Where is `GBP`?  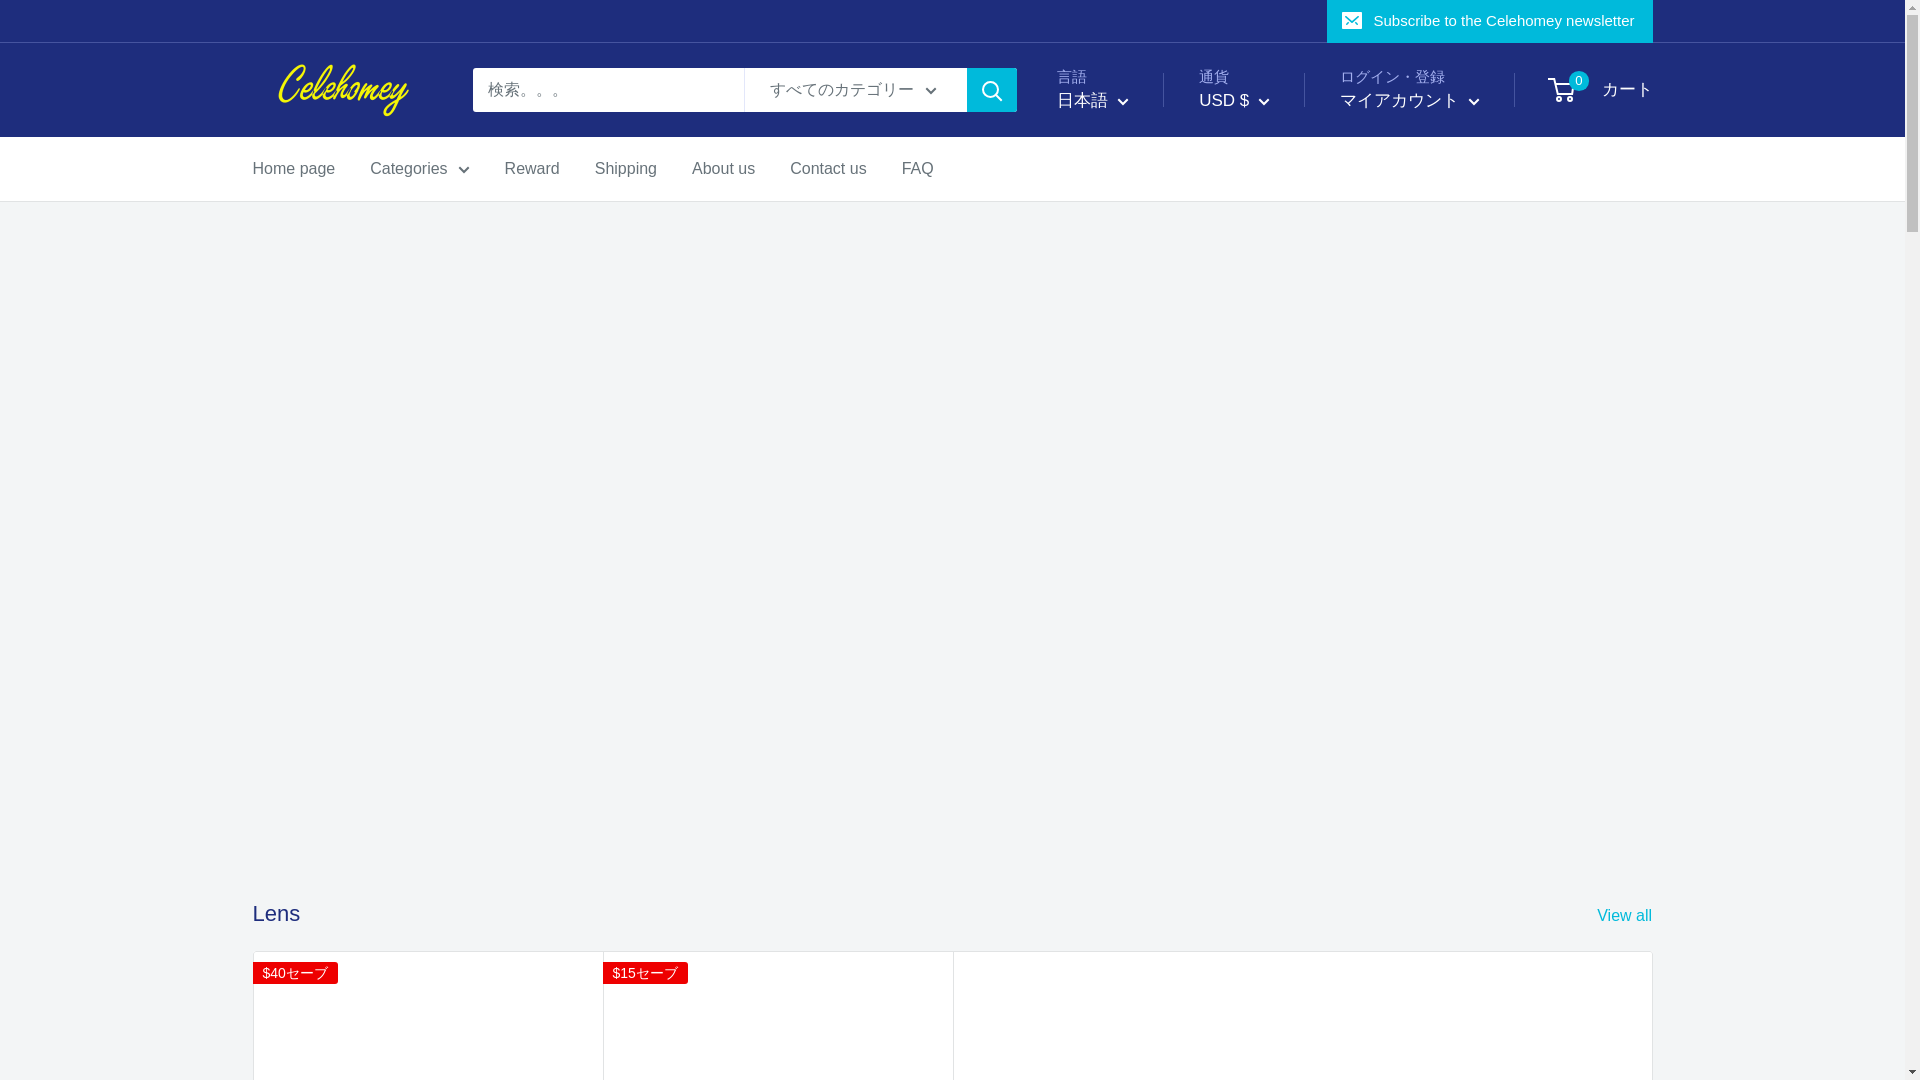
GBP is located at coordinates (1250, 254).